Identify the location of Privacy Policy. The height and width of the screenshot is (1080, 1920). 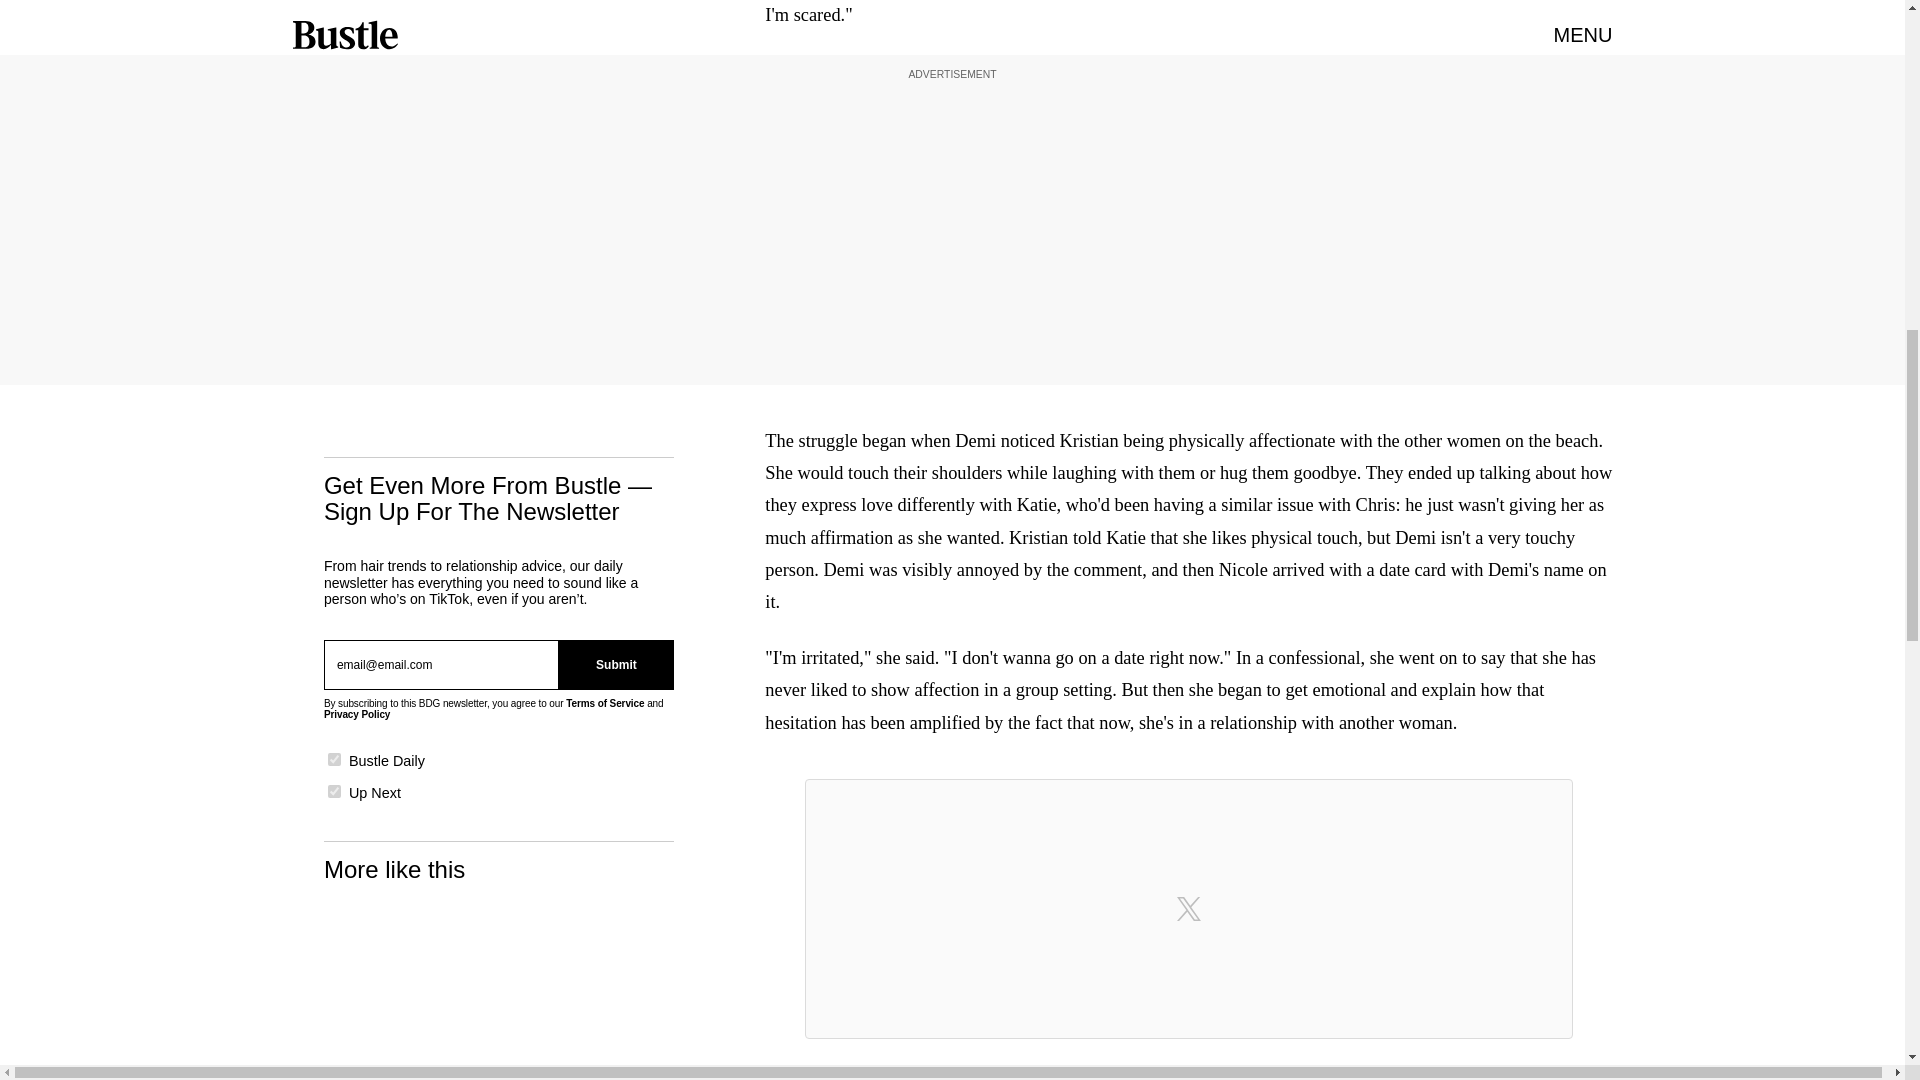
(356, 714).